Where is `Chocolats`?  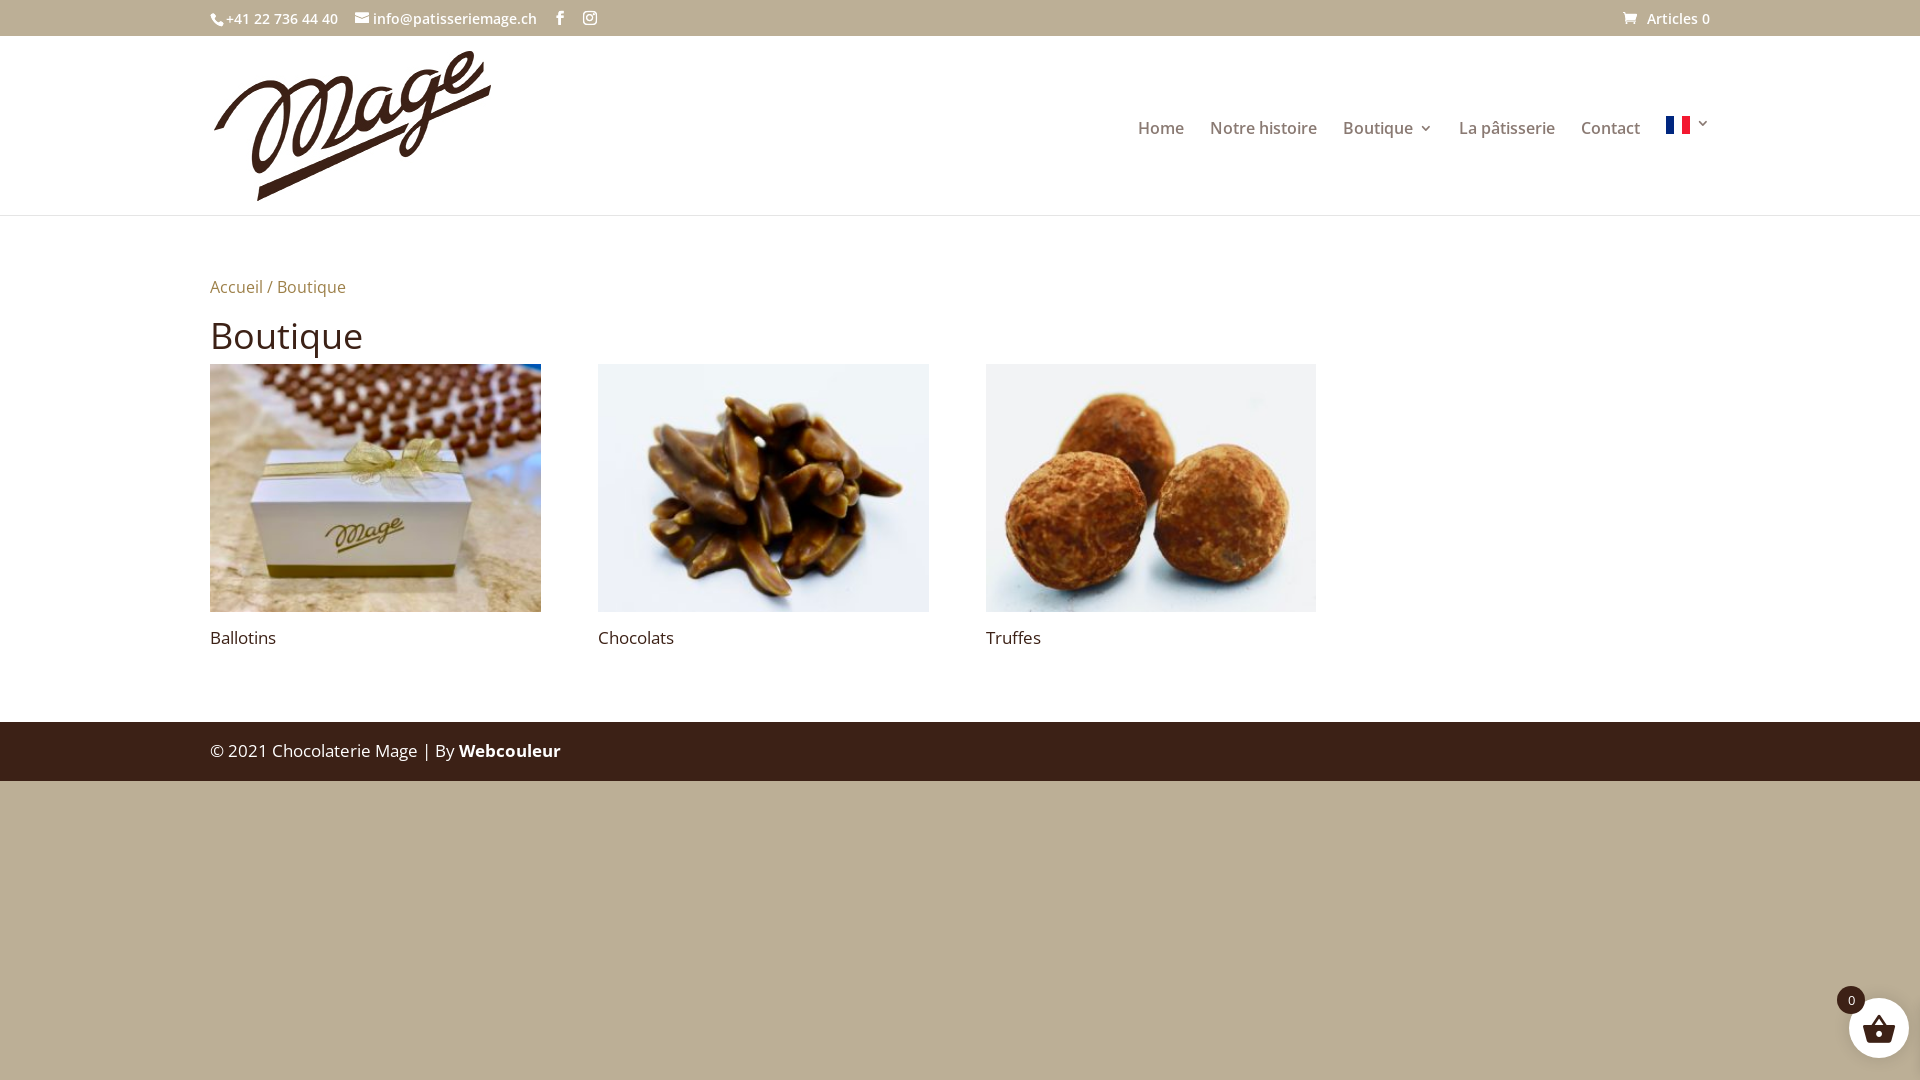 Chocolats is located at coordinates (764, 510).